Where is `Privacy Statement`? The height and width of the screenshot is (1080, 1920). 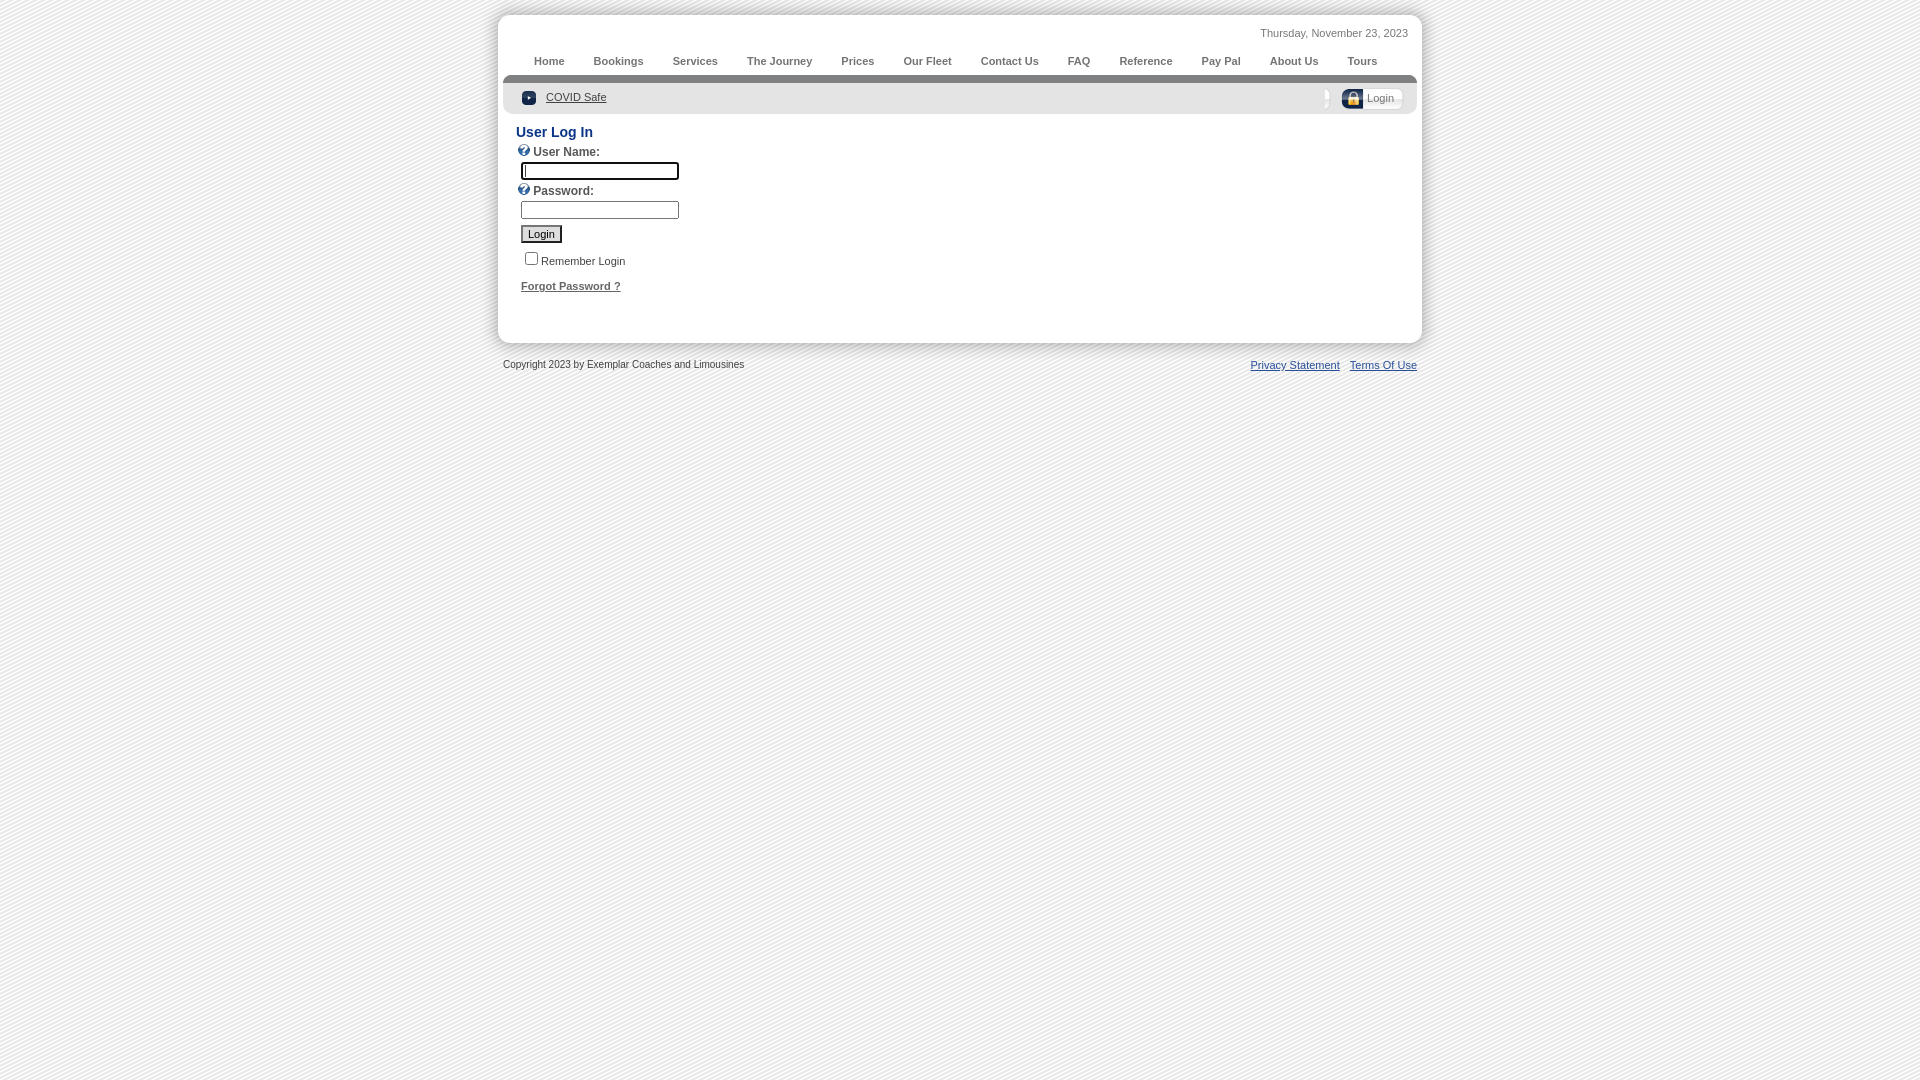 Privacy Statement is located at coordinates (1294, 365).